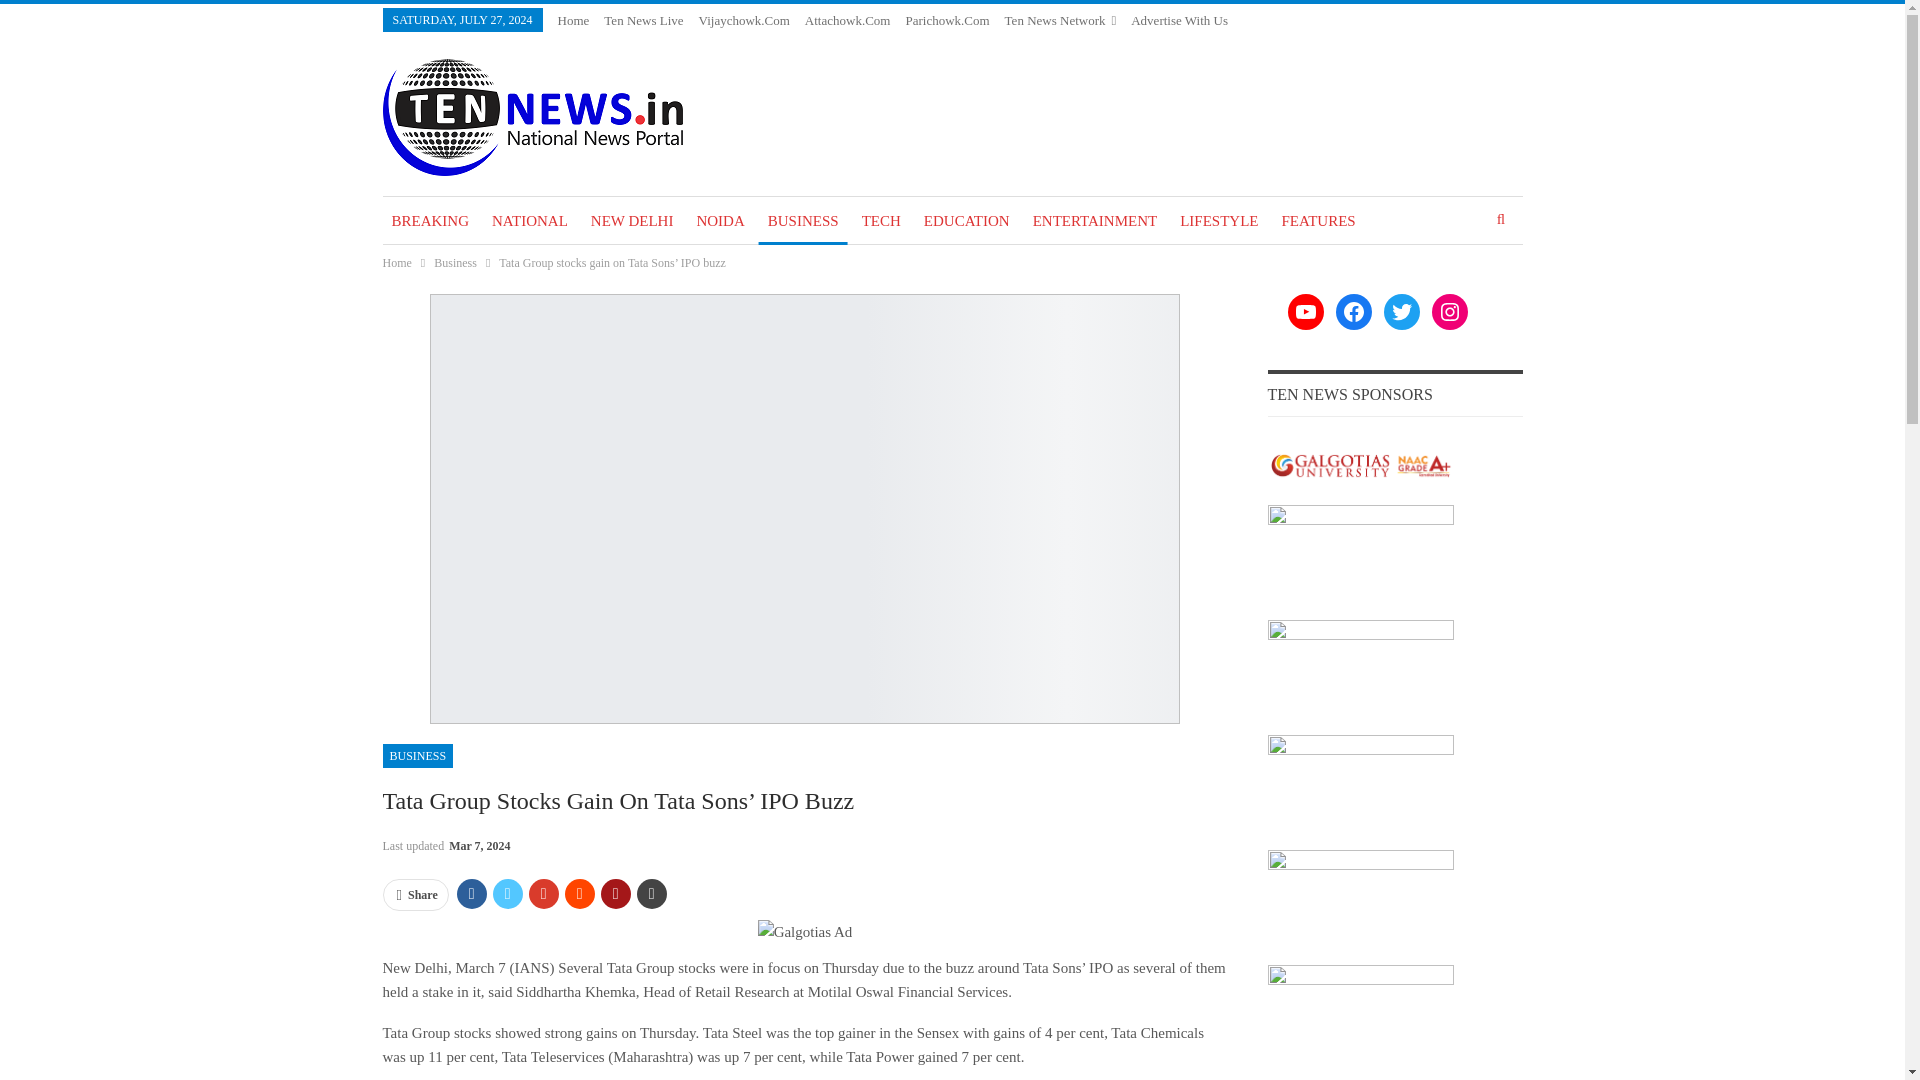 This screenshot has width=1920, height=1080. What do you see at coordinates (632, 220) in the screenshot?
I see `NEW DELHI` at bounding box center [632, 220].